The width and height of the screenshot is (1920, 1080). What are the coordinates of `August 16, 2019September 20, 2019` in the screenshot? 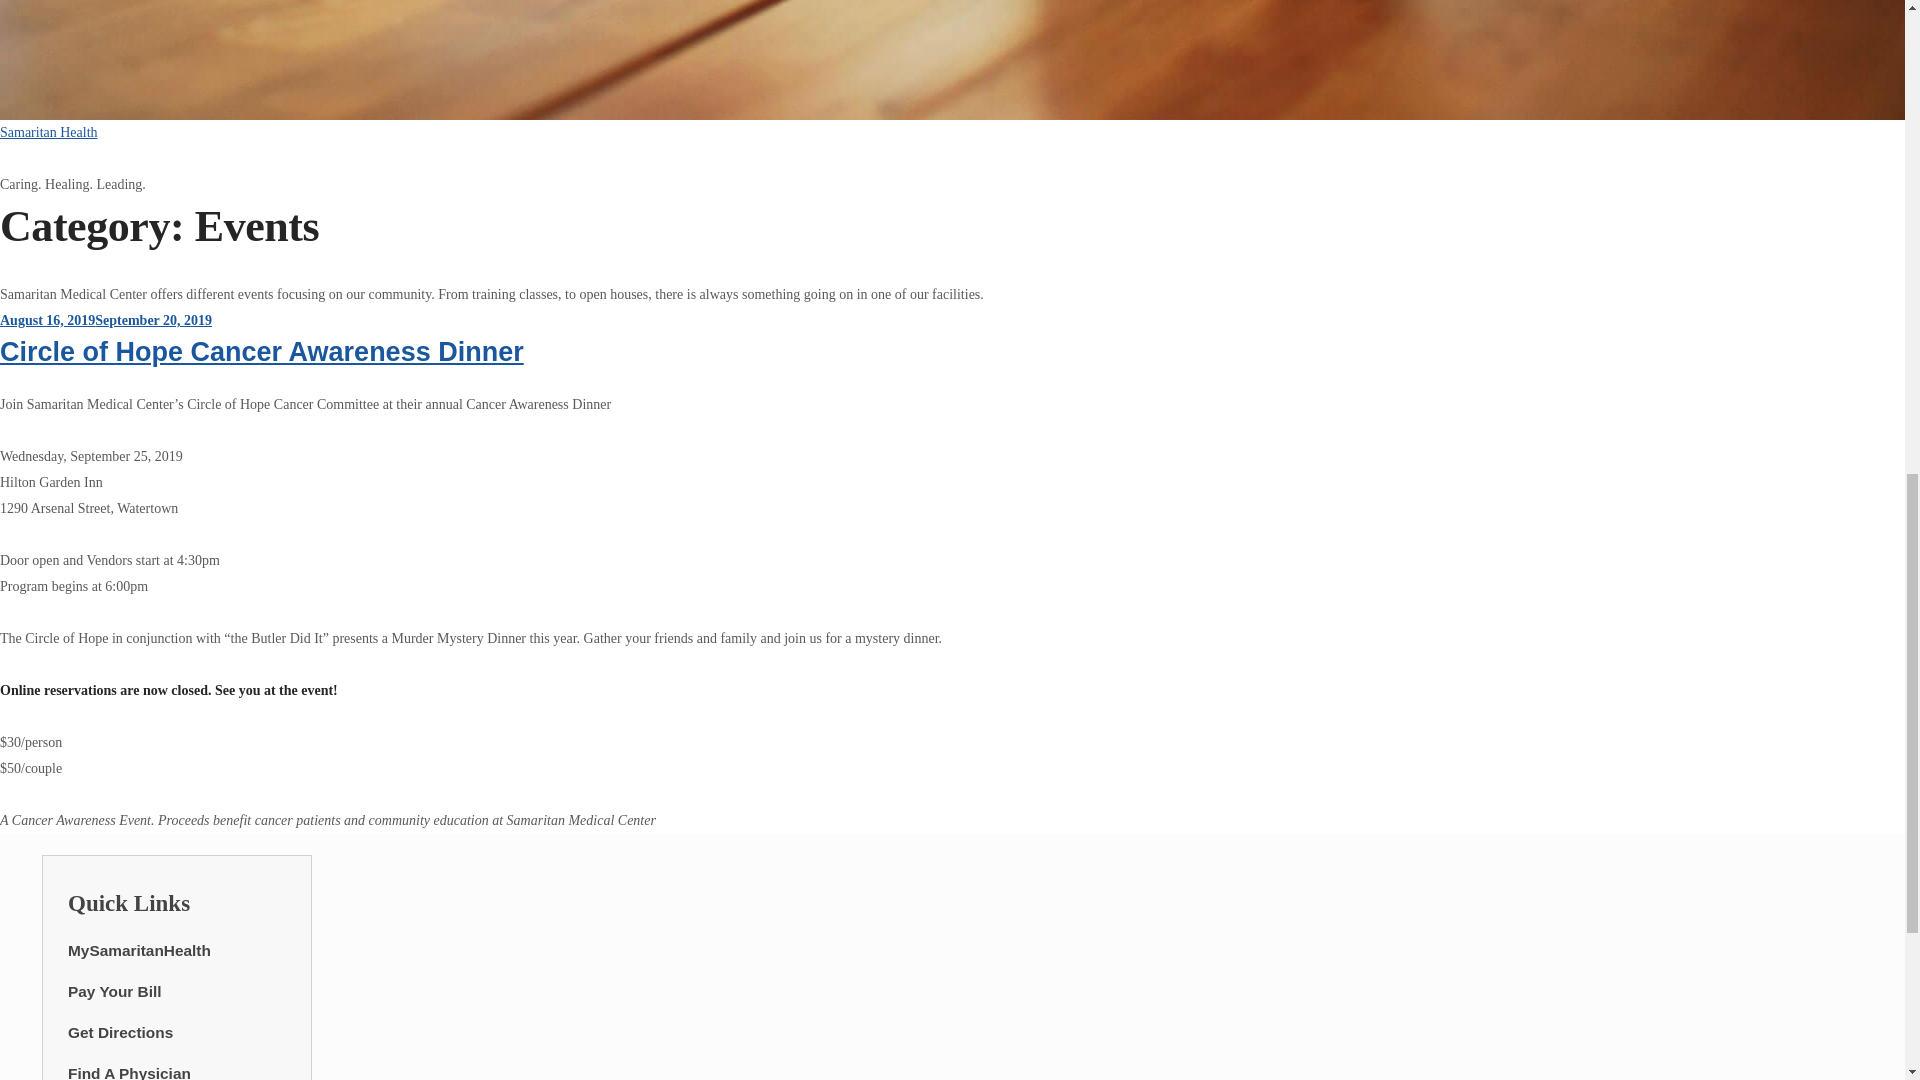 It's located at (106, 320).